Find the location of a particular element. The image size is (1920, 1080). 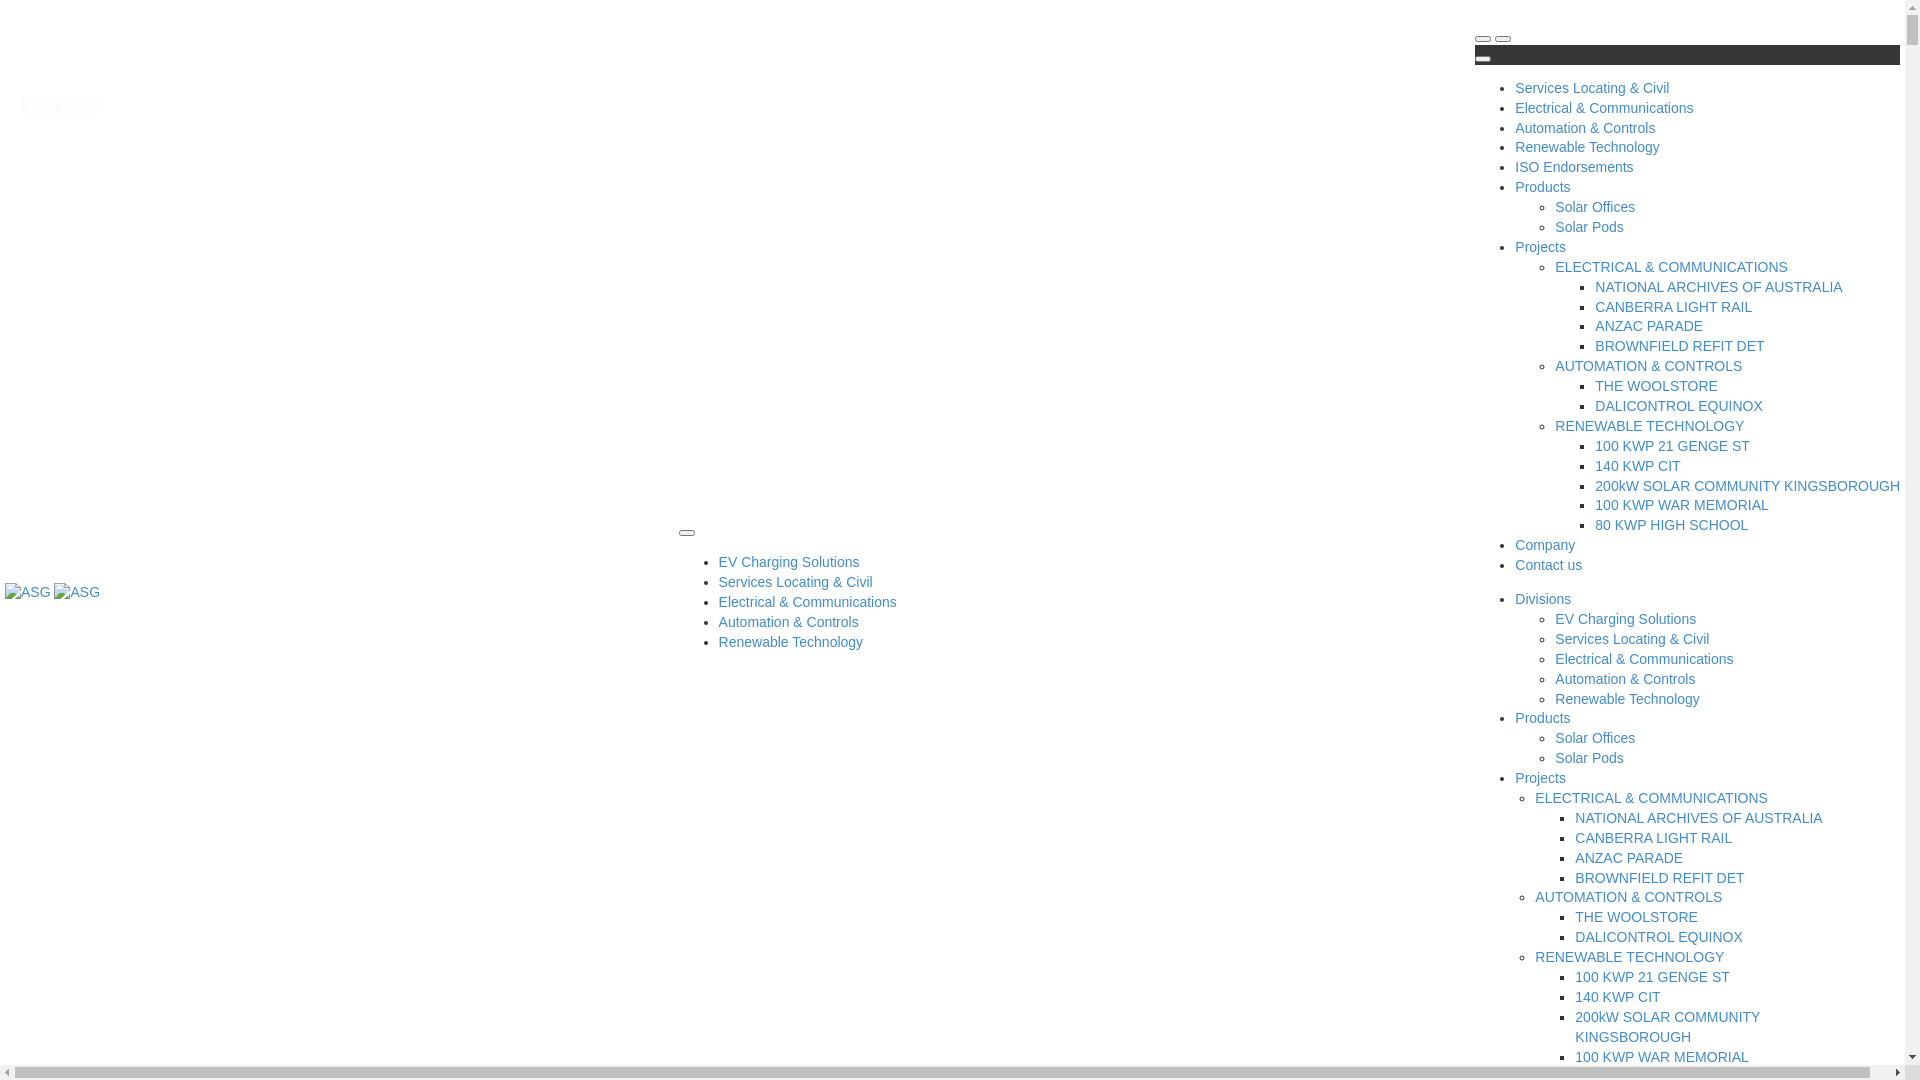

BROWNFIELD REFIT DET is located at coordinates (1660, 878).